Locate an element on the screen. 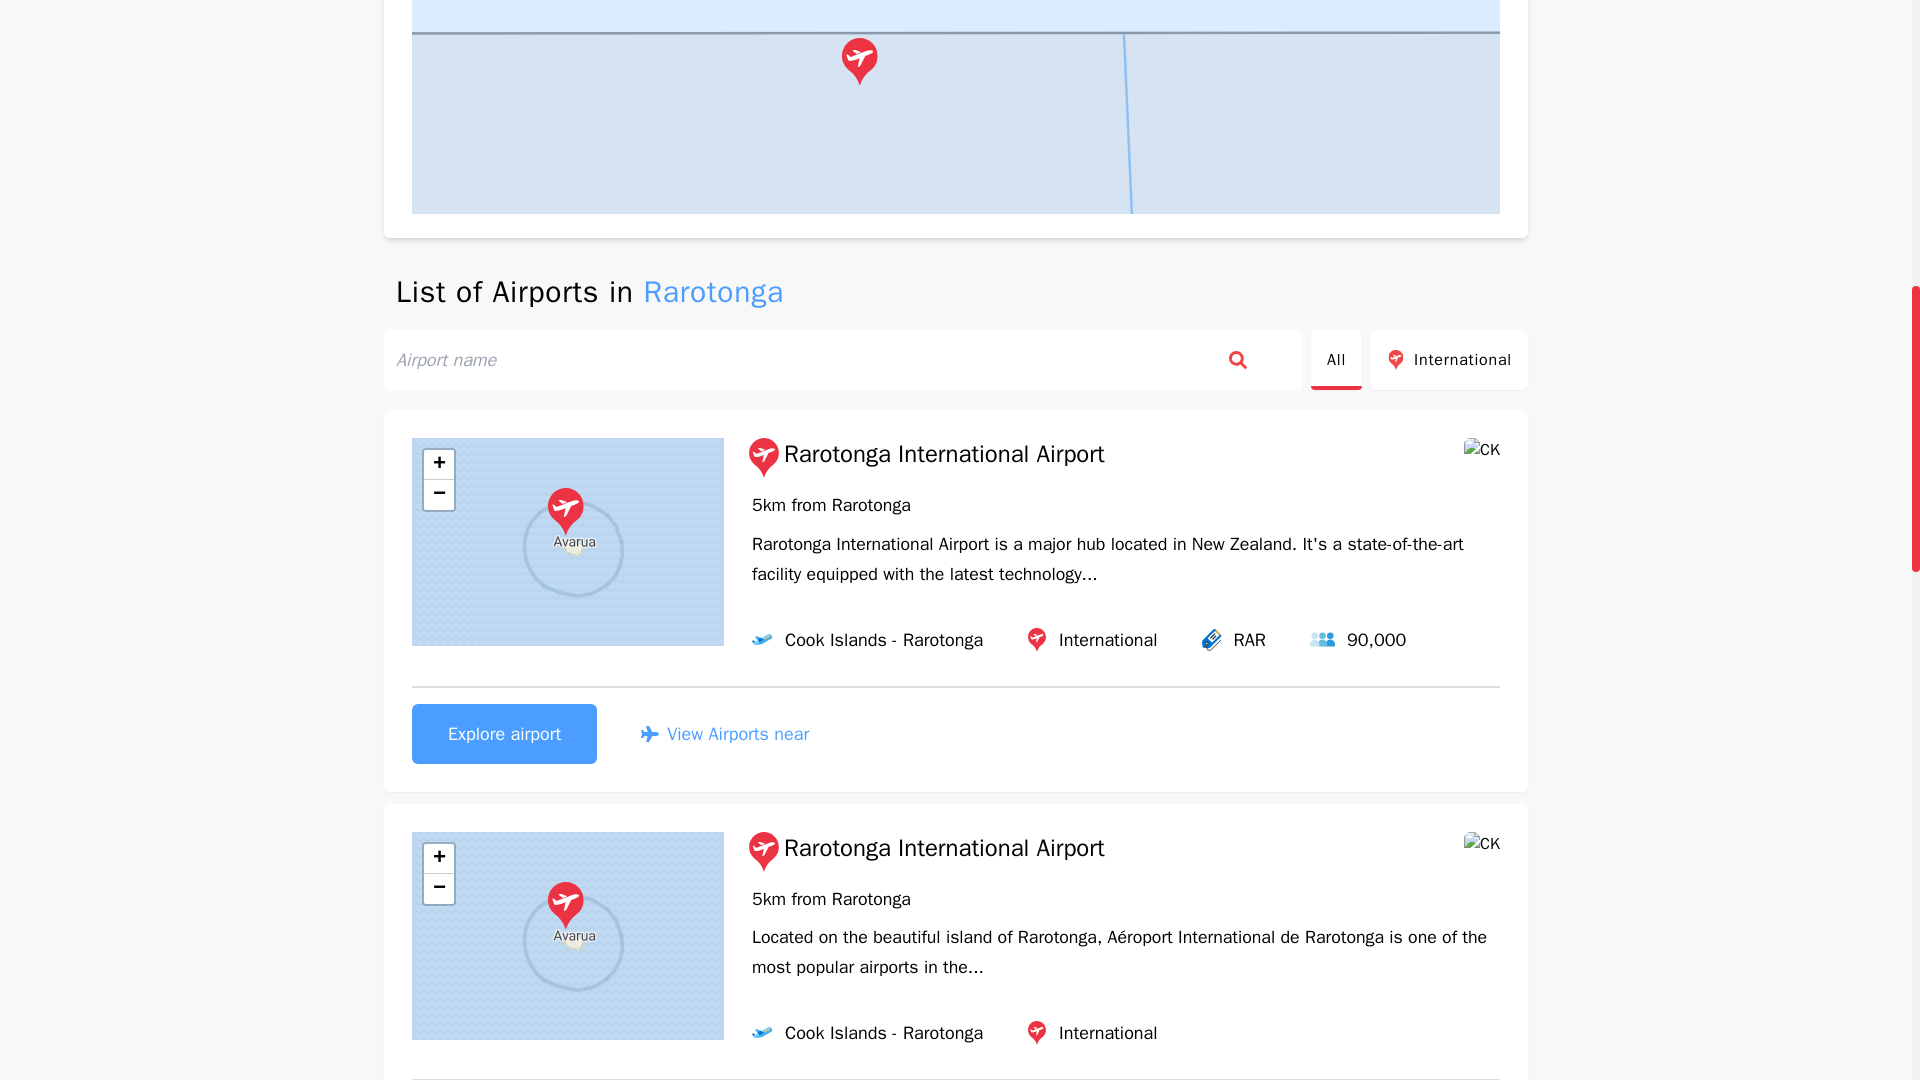  International is located at coordinates (1449, 360).